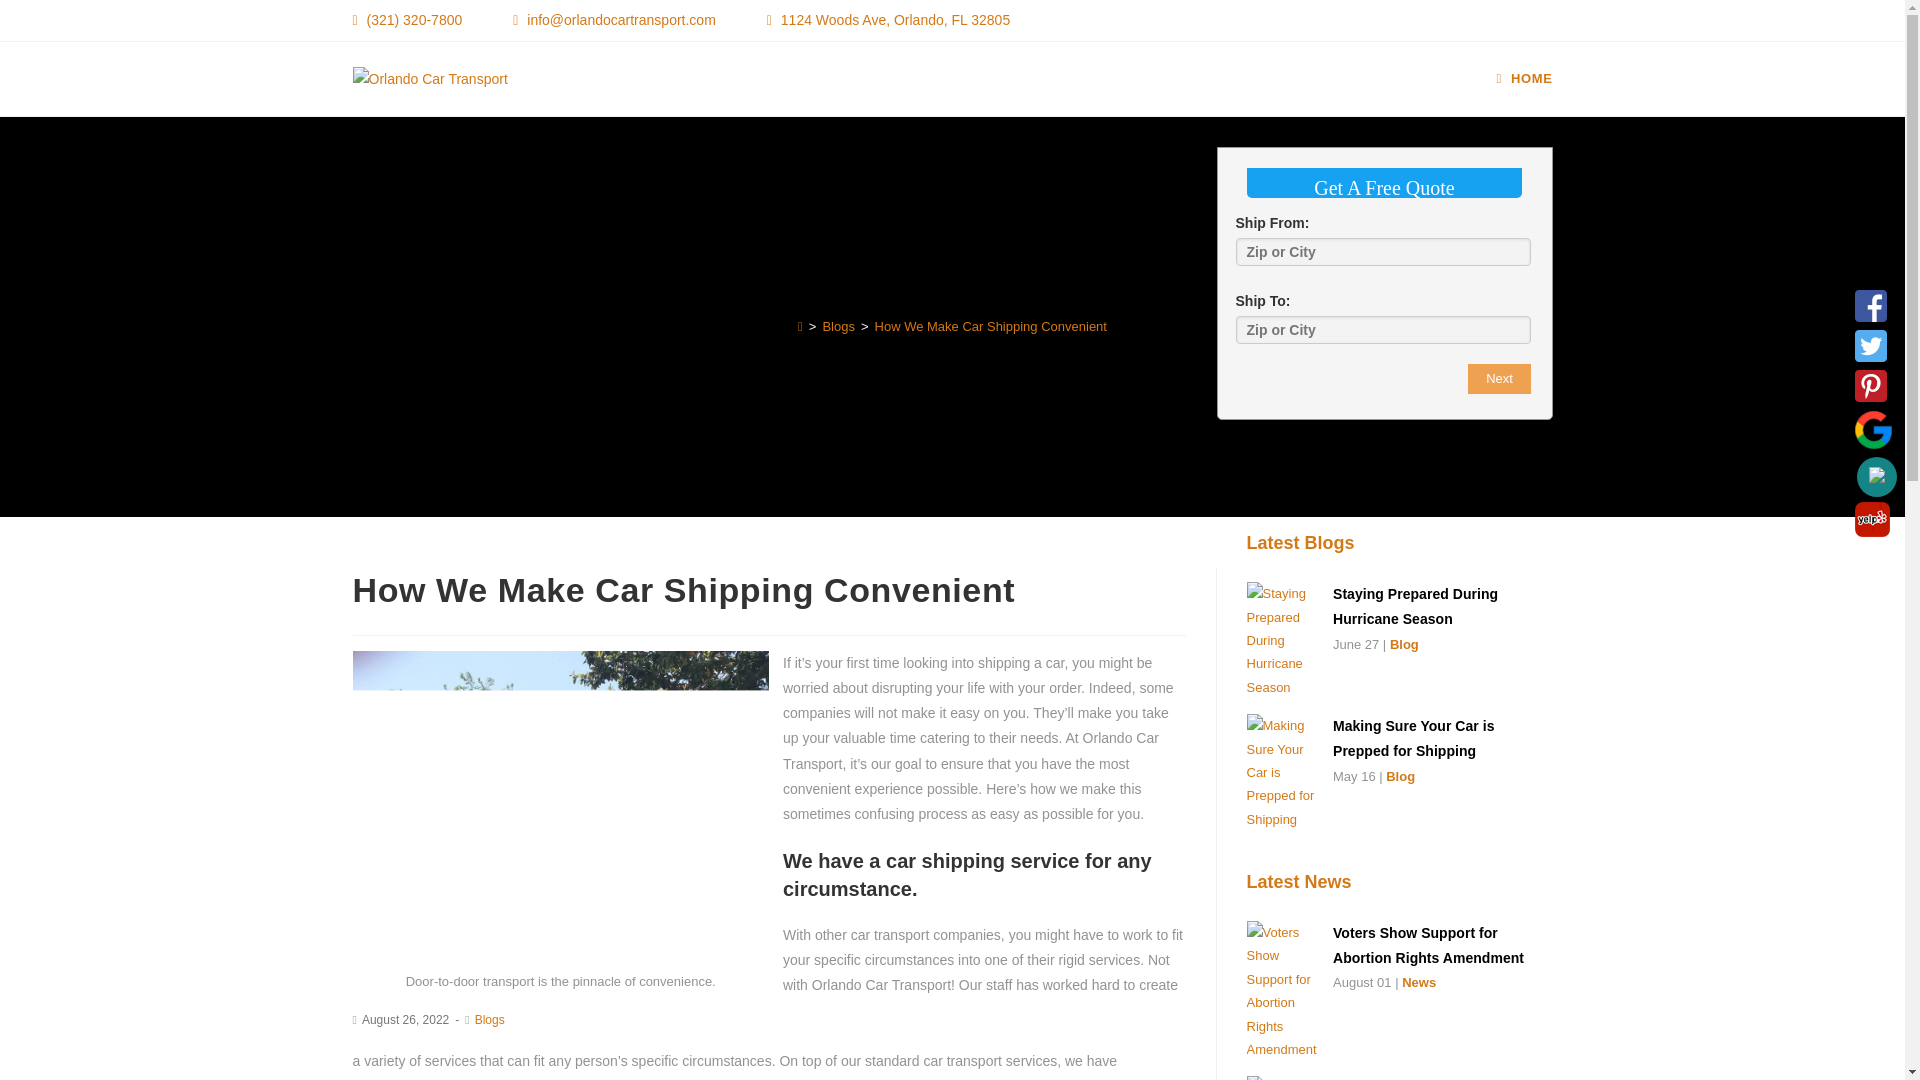 The width and height of the screenshot is (1920, 1080). What do you see at coordinates (1525, 78) in the screenshot?
I see `HOME` at bounding box center [1525, 78].